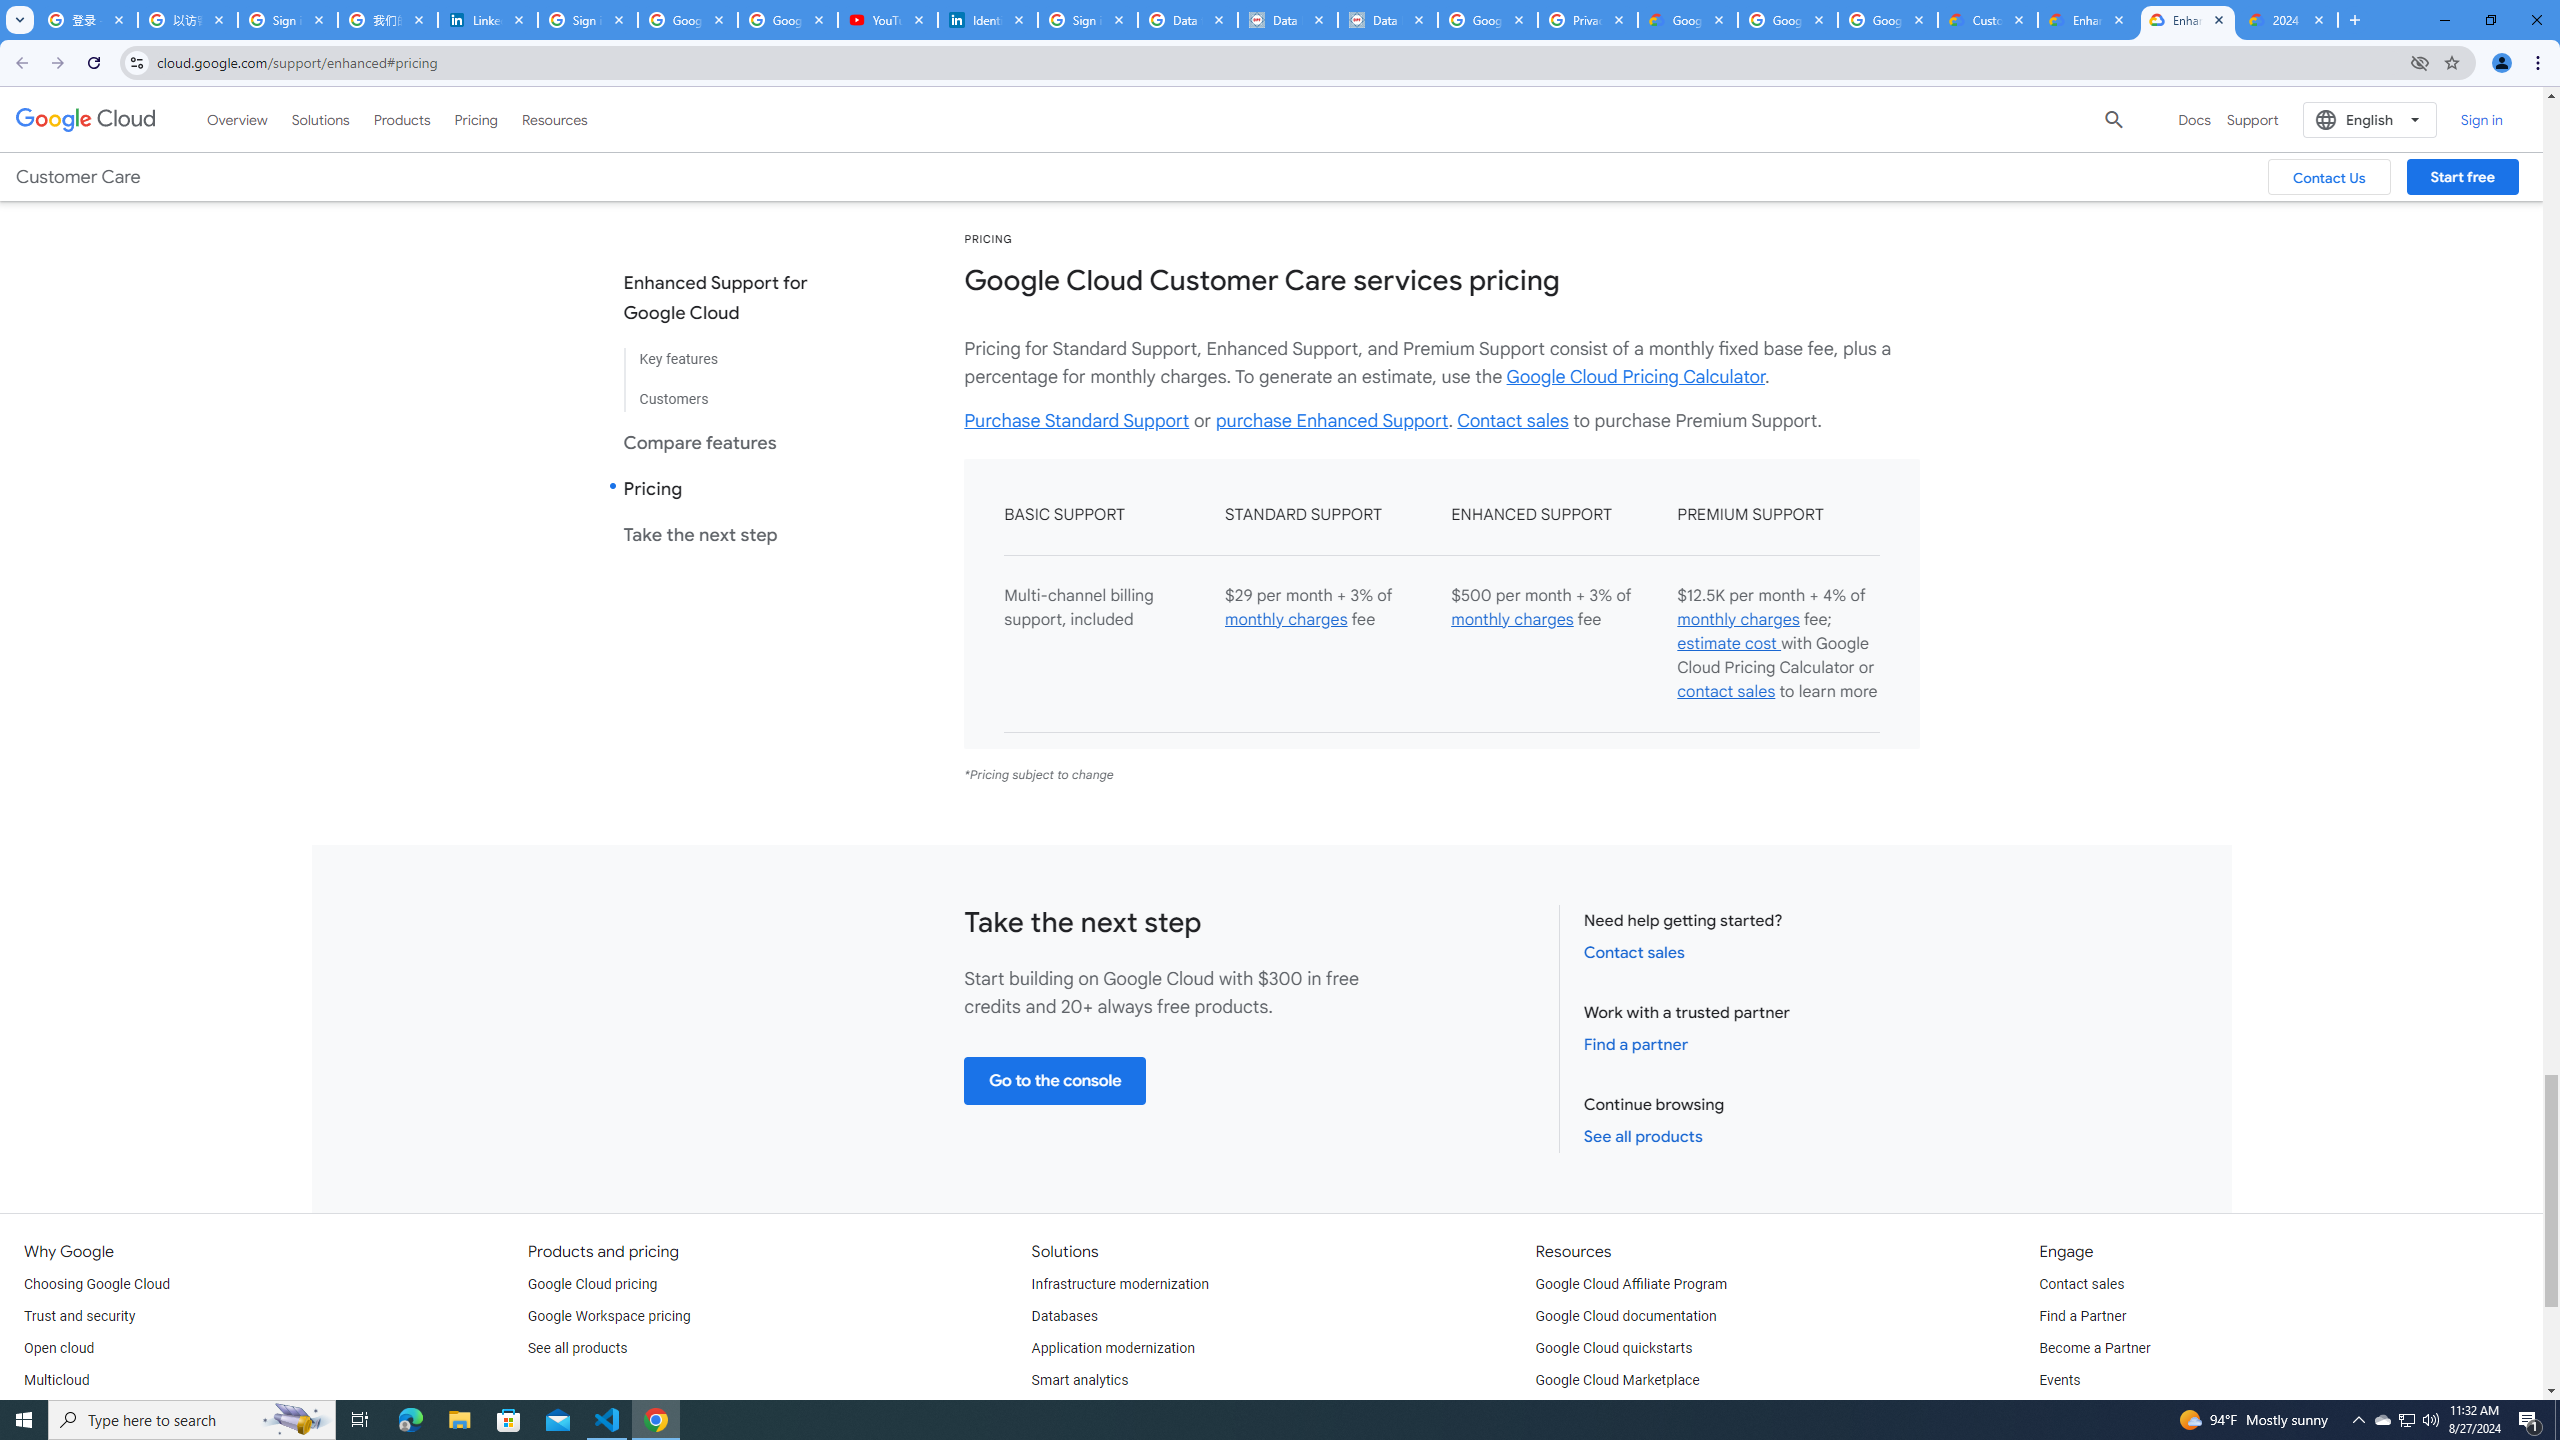 The height and width of the screenshot is (1440, 2560). I want to click on Google Cloud, so click(86, 119).